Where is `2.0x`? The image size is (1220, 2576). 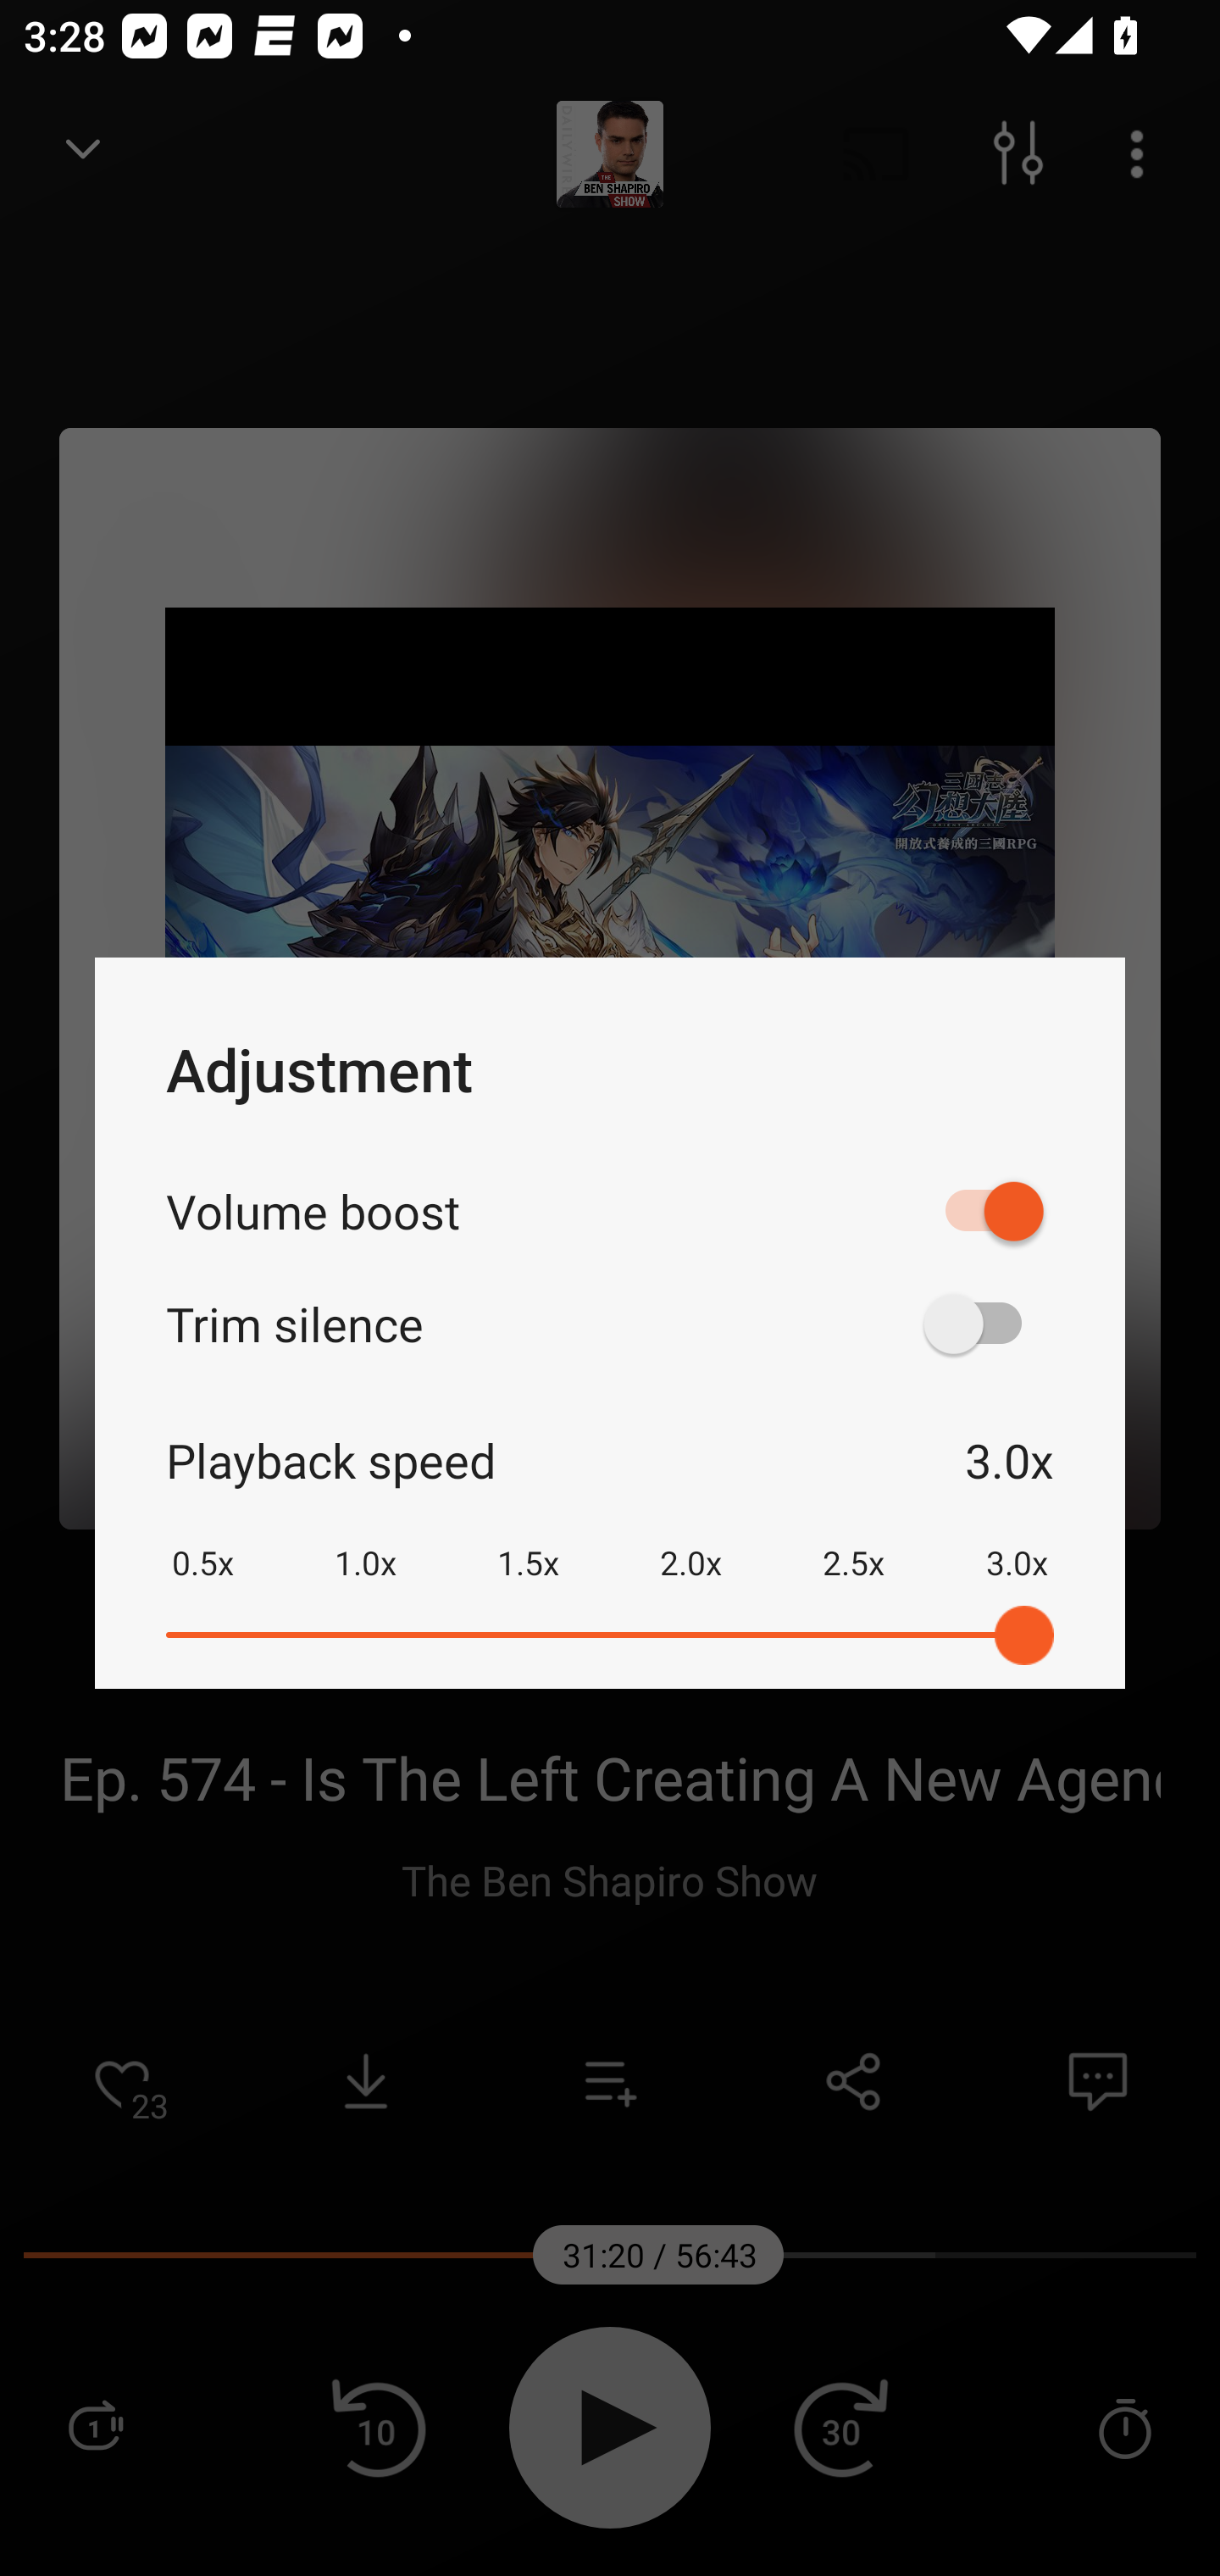
2.0x is located at coordinates (690, 1541).